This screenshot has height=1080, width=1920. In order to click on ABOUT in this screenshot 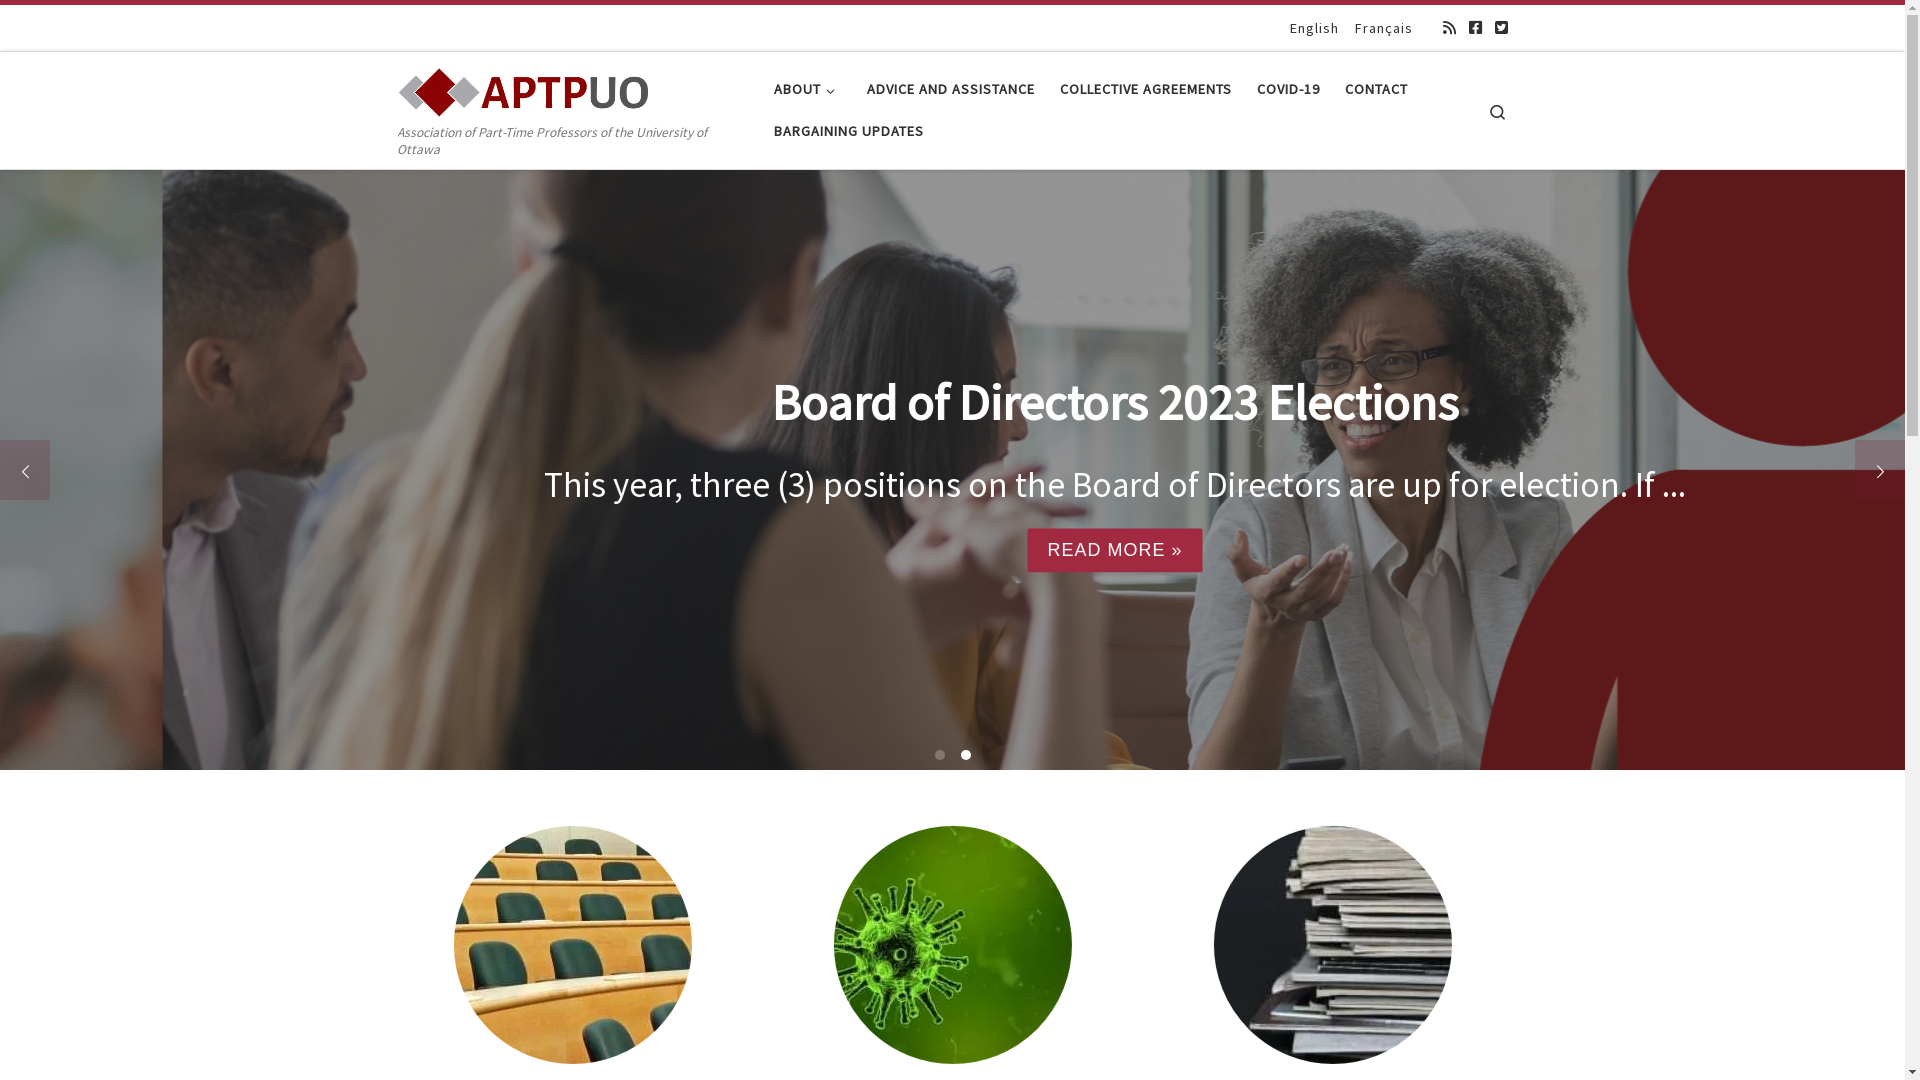, I will do `click(808, 89)`.